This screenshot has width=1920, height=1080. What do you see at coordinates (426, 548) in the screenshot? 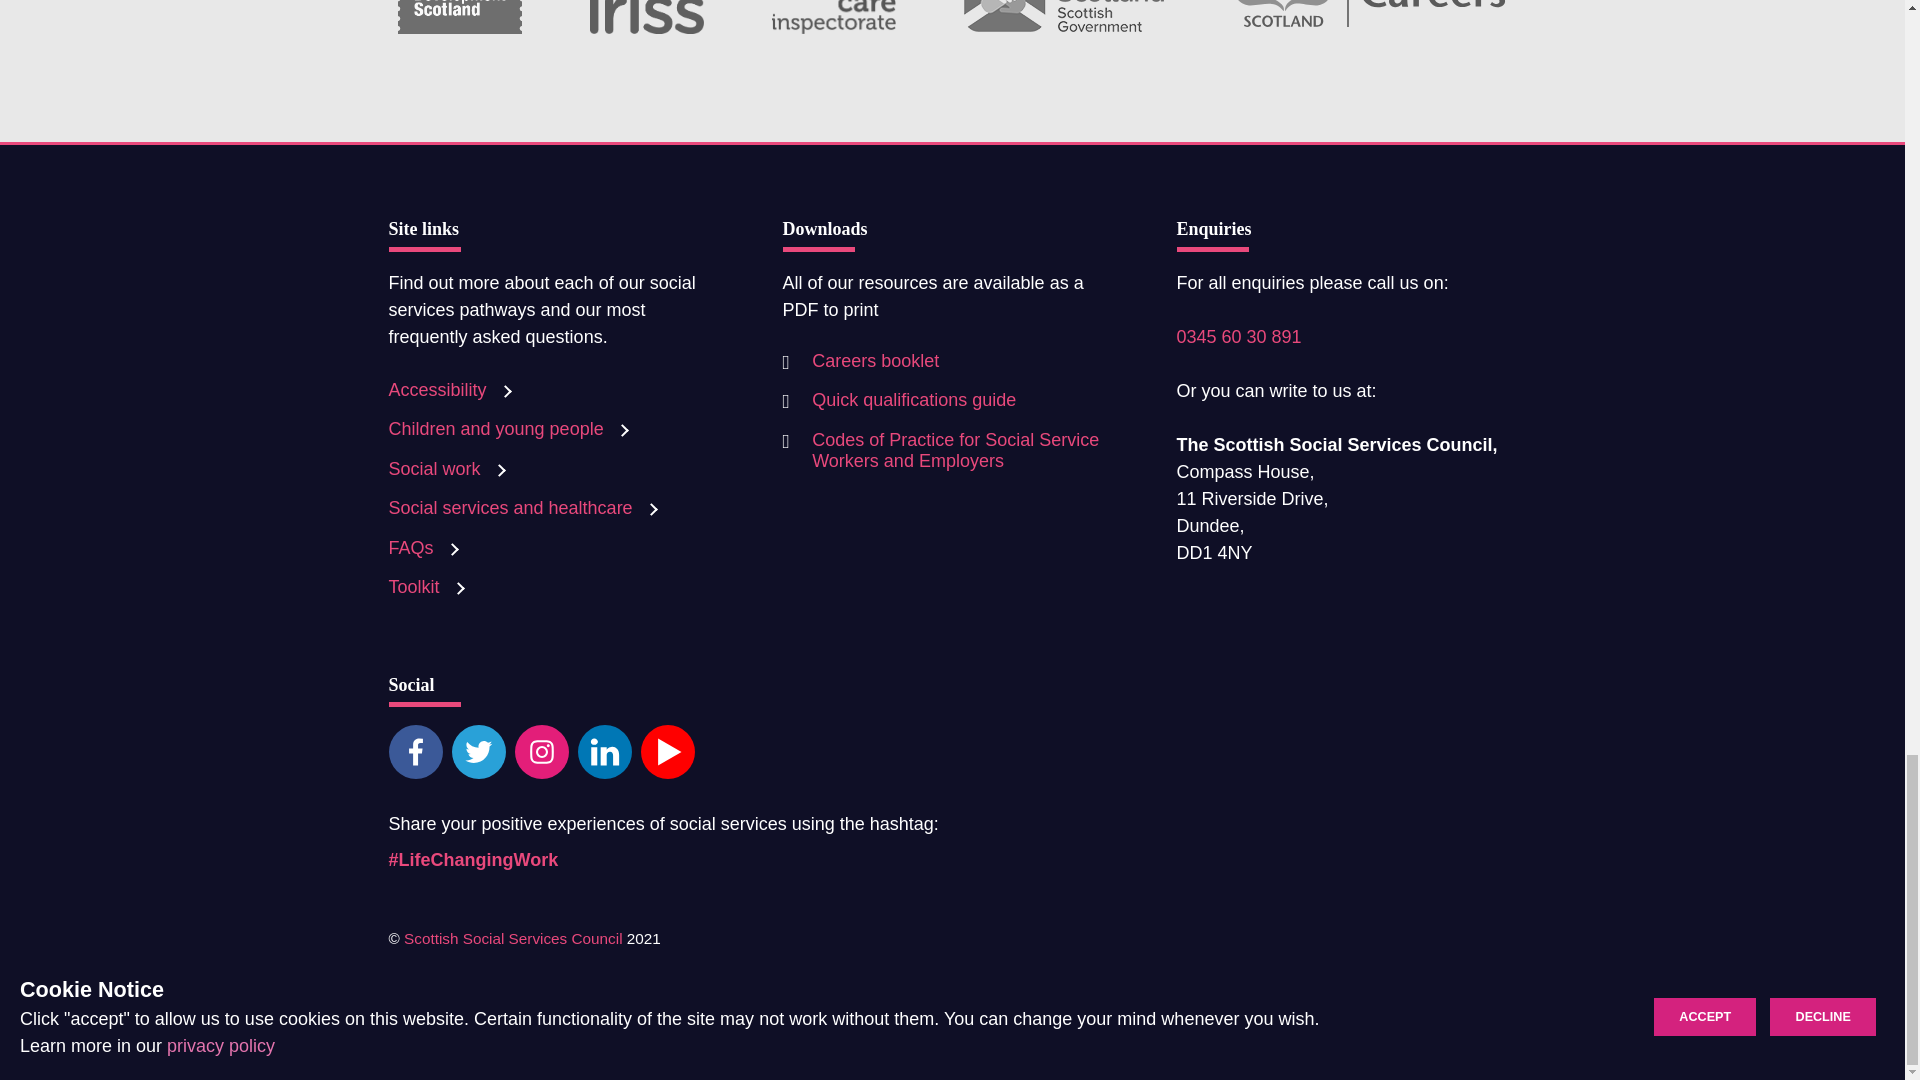
I see `FAQs` at bounding box center [426, 548].